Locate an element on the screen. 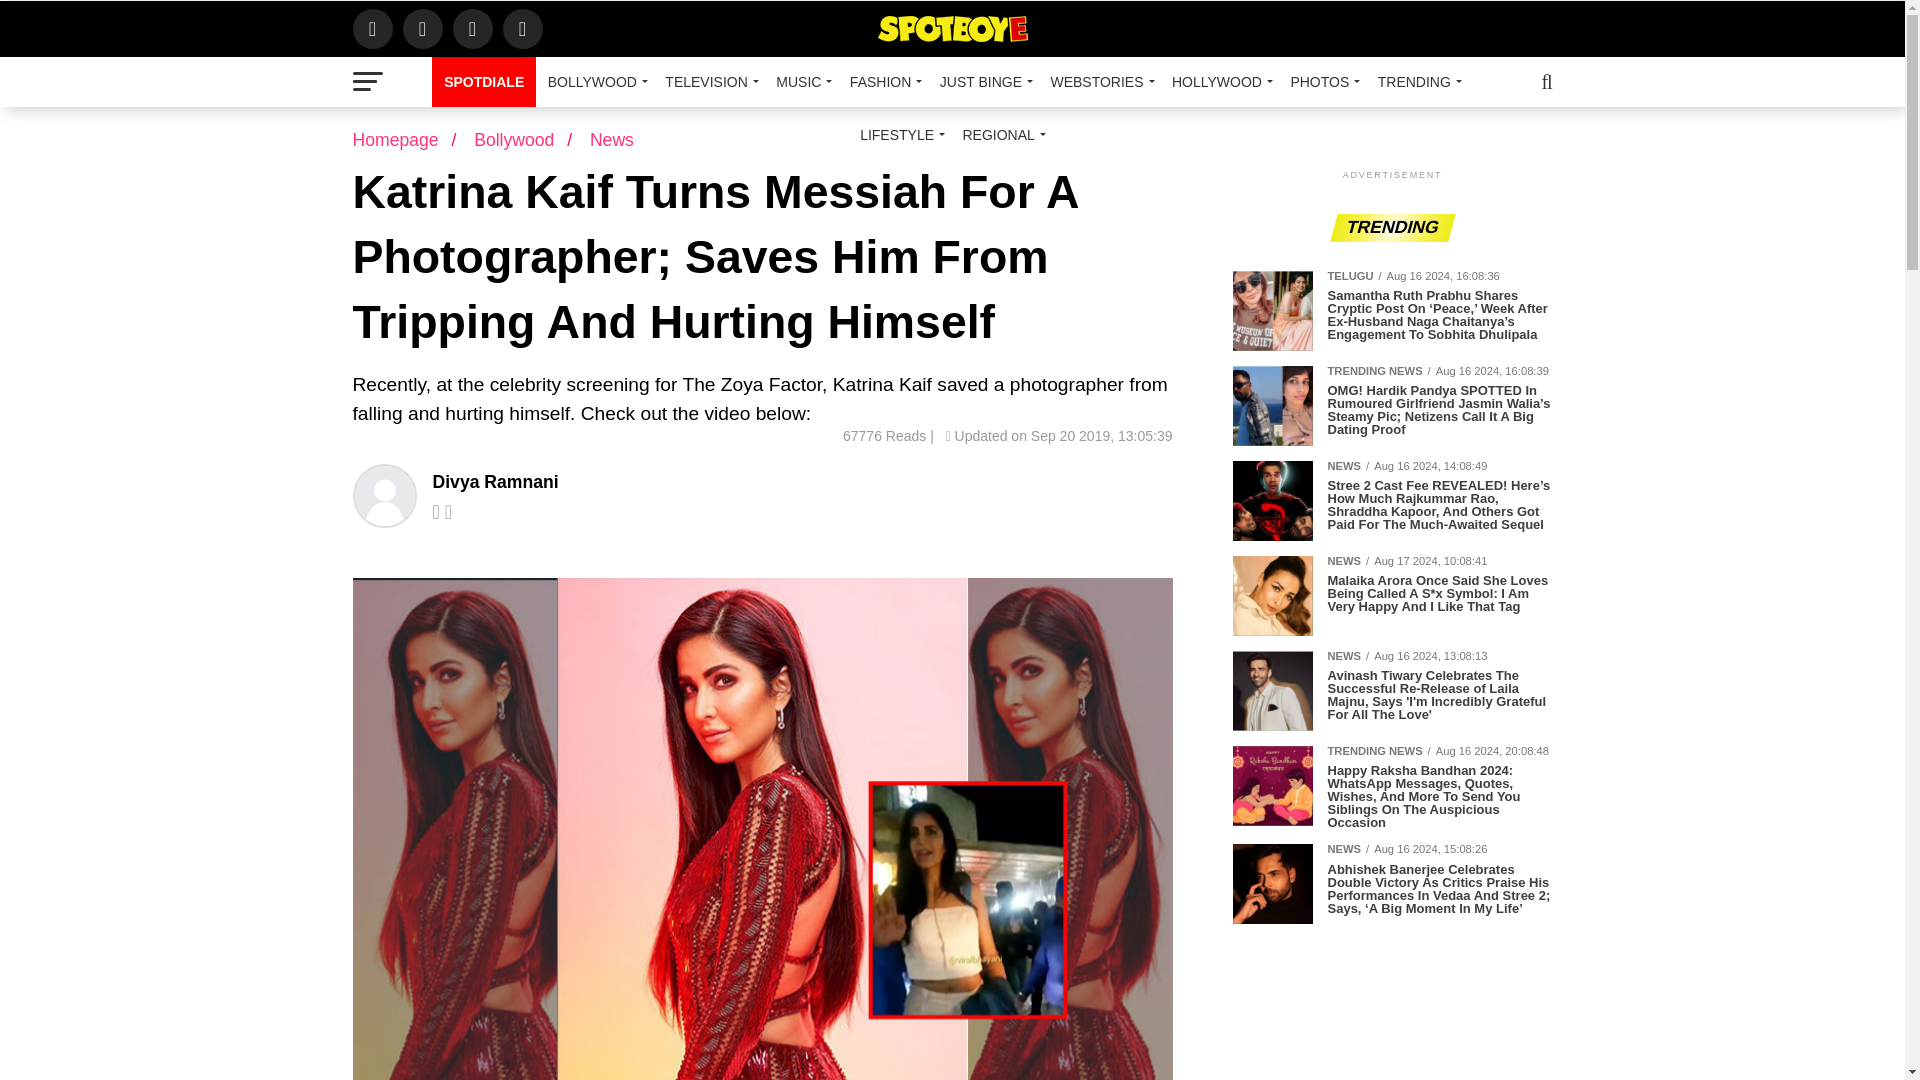 This screenshot has height=1080, width=1920. LIFESTYLE is located at coordinates (899, 134).